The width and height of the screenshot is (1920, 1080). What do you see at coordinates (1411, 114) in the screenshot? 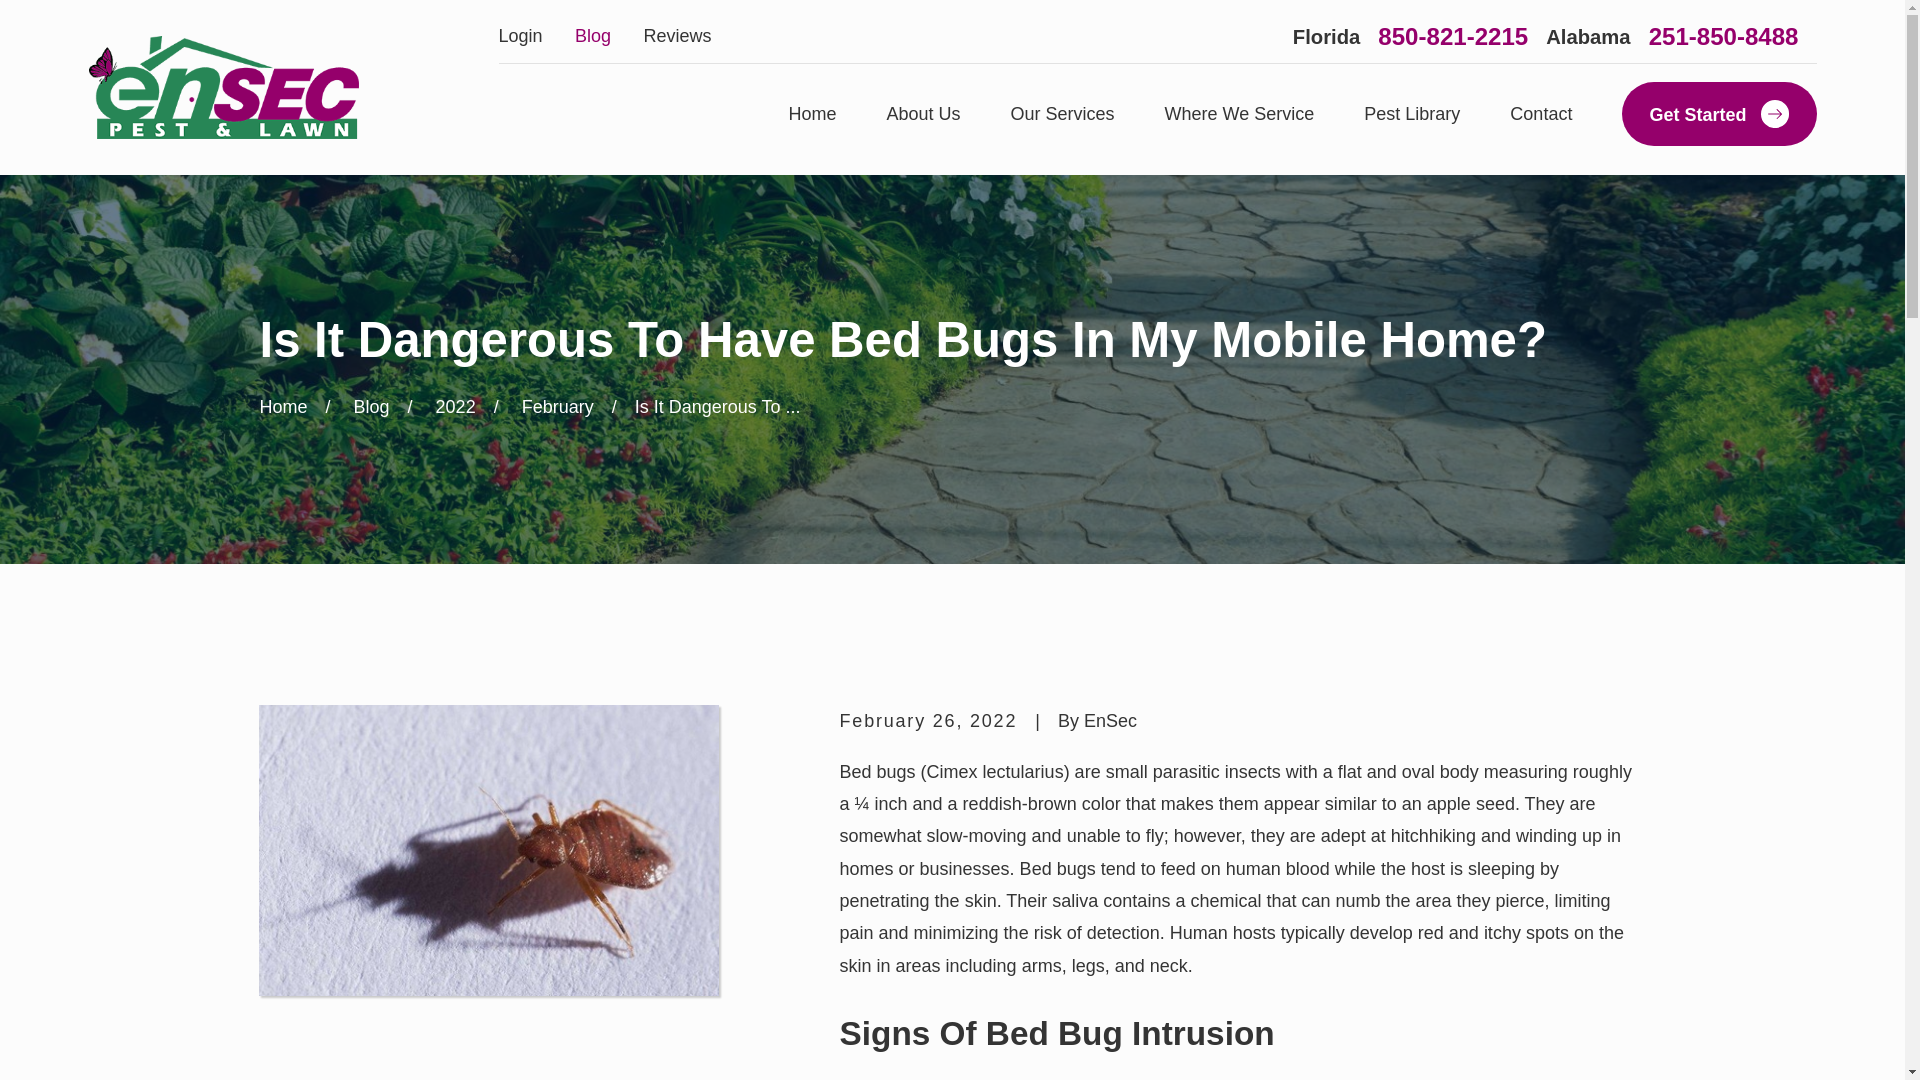
I see `Pest Library` at bounding box center [1411, 114].